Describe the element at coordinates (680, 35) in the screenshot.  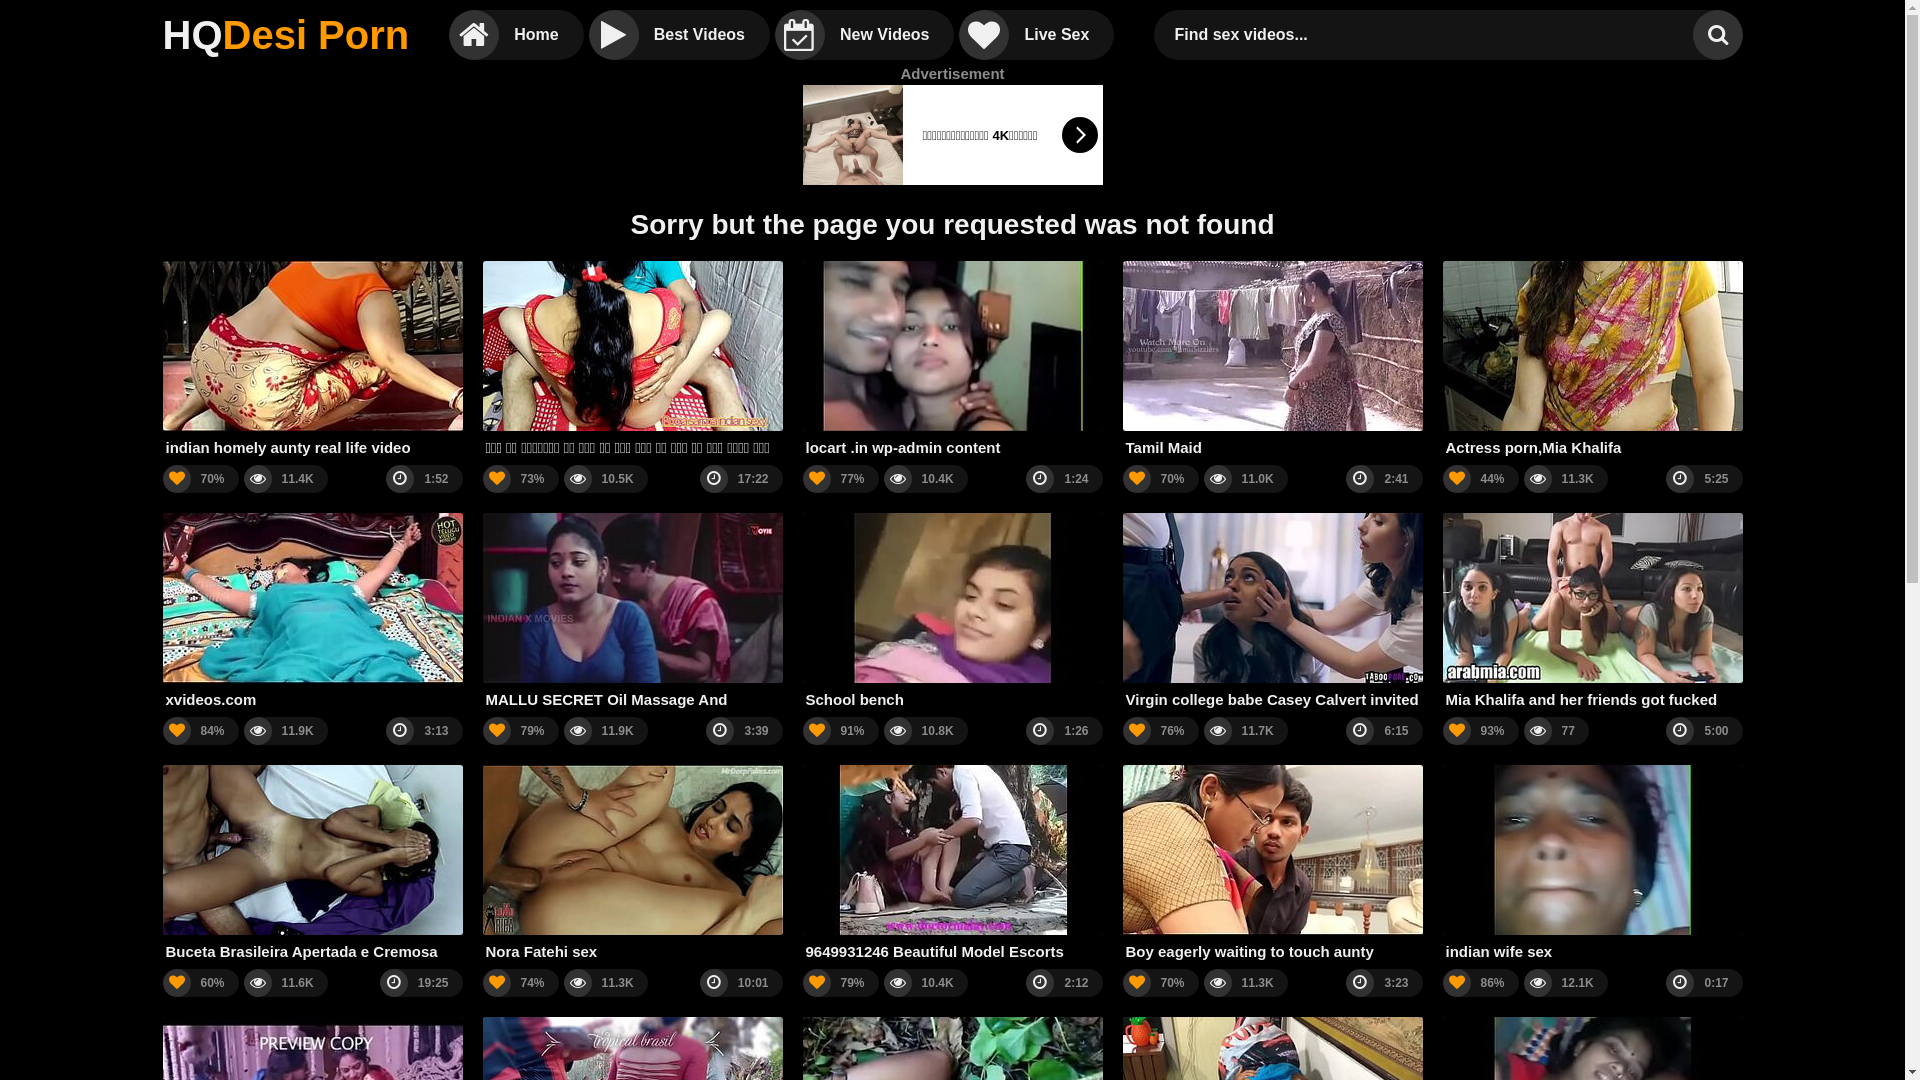
I see `Best Videos` at that location.